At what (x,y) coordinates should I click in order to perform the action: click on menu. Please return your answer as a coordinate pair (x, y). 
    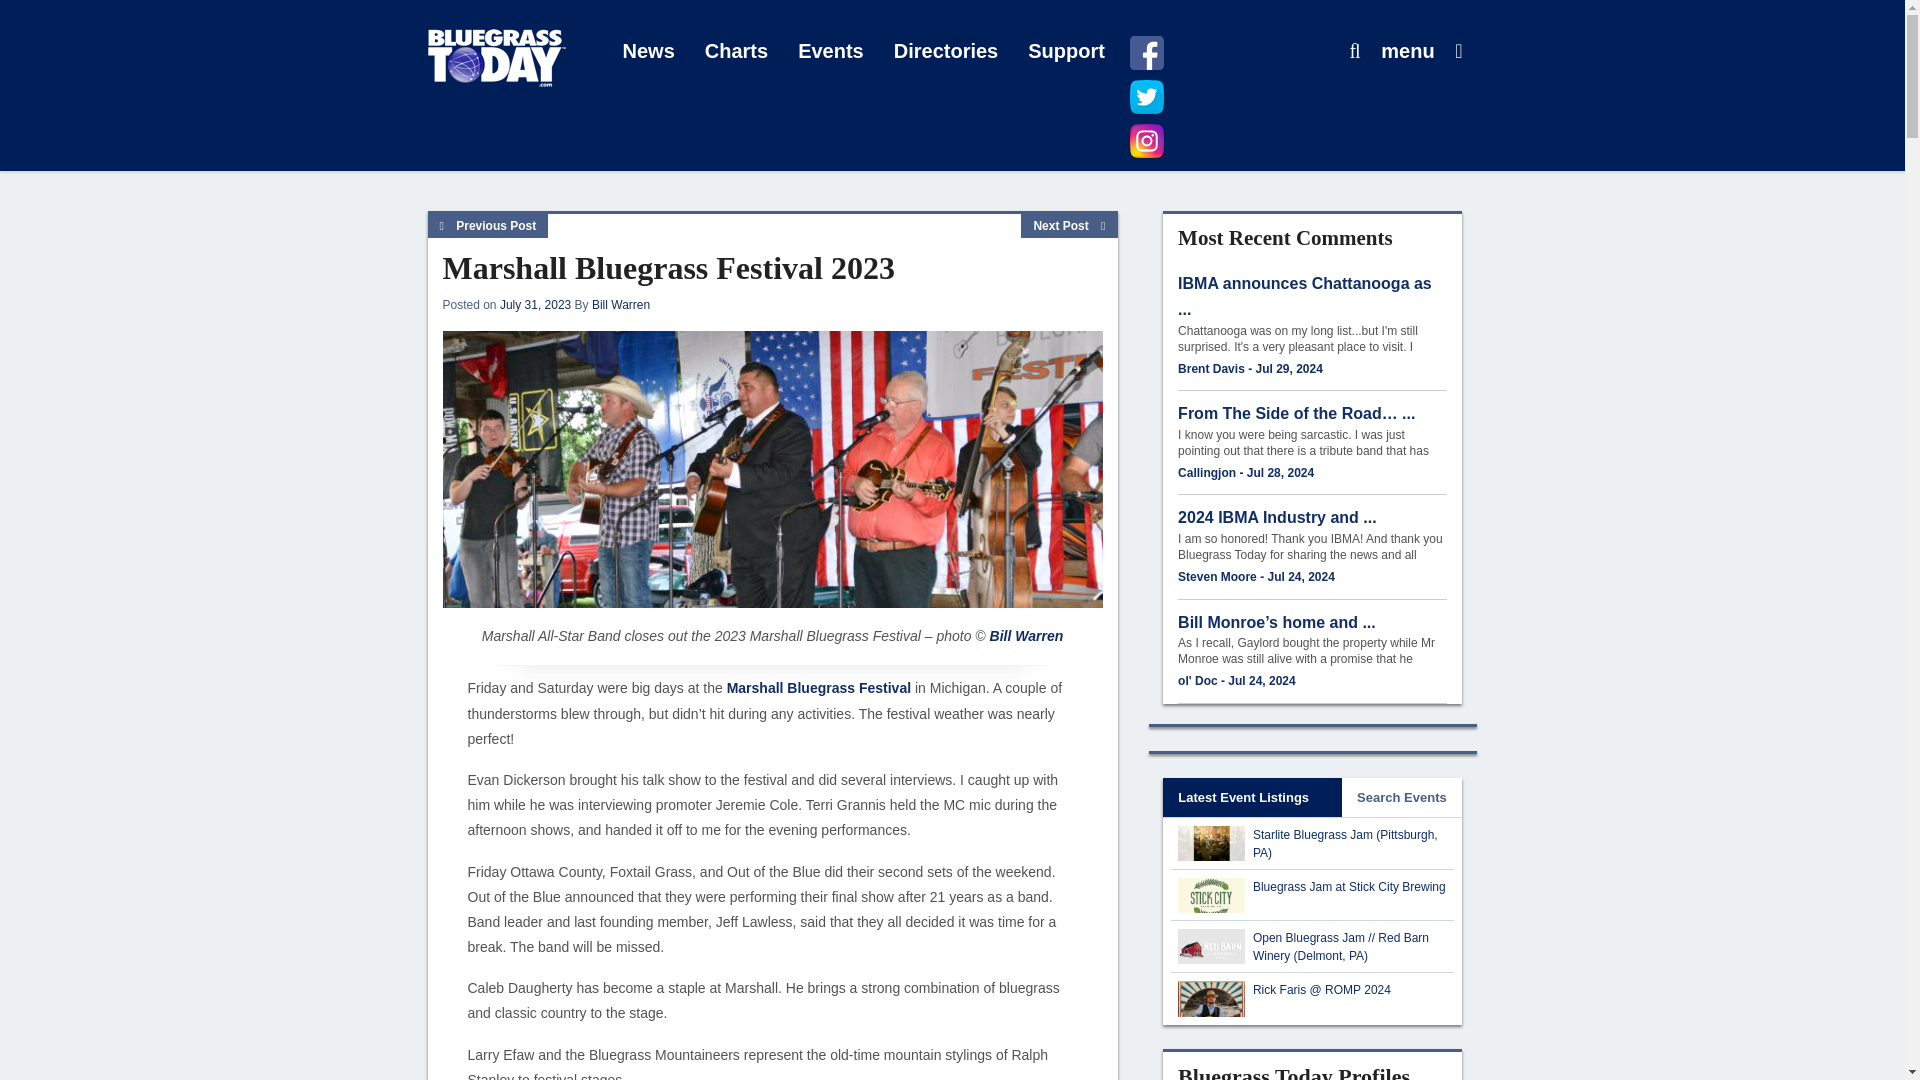
    Looking at the image, I should click on (1407, 52).